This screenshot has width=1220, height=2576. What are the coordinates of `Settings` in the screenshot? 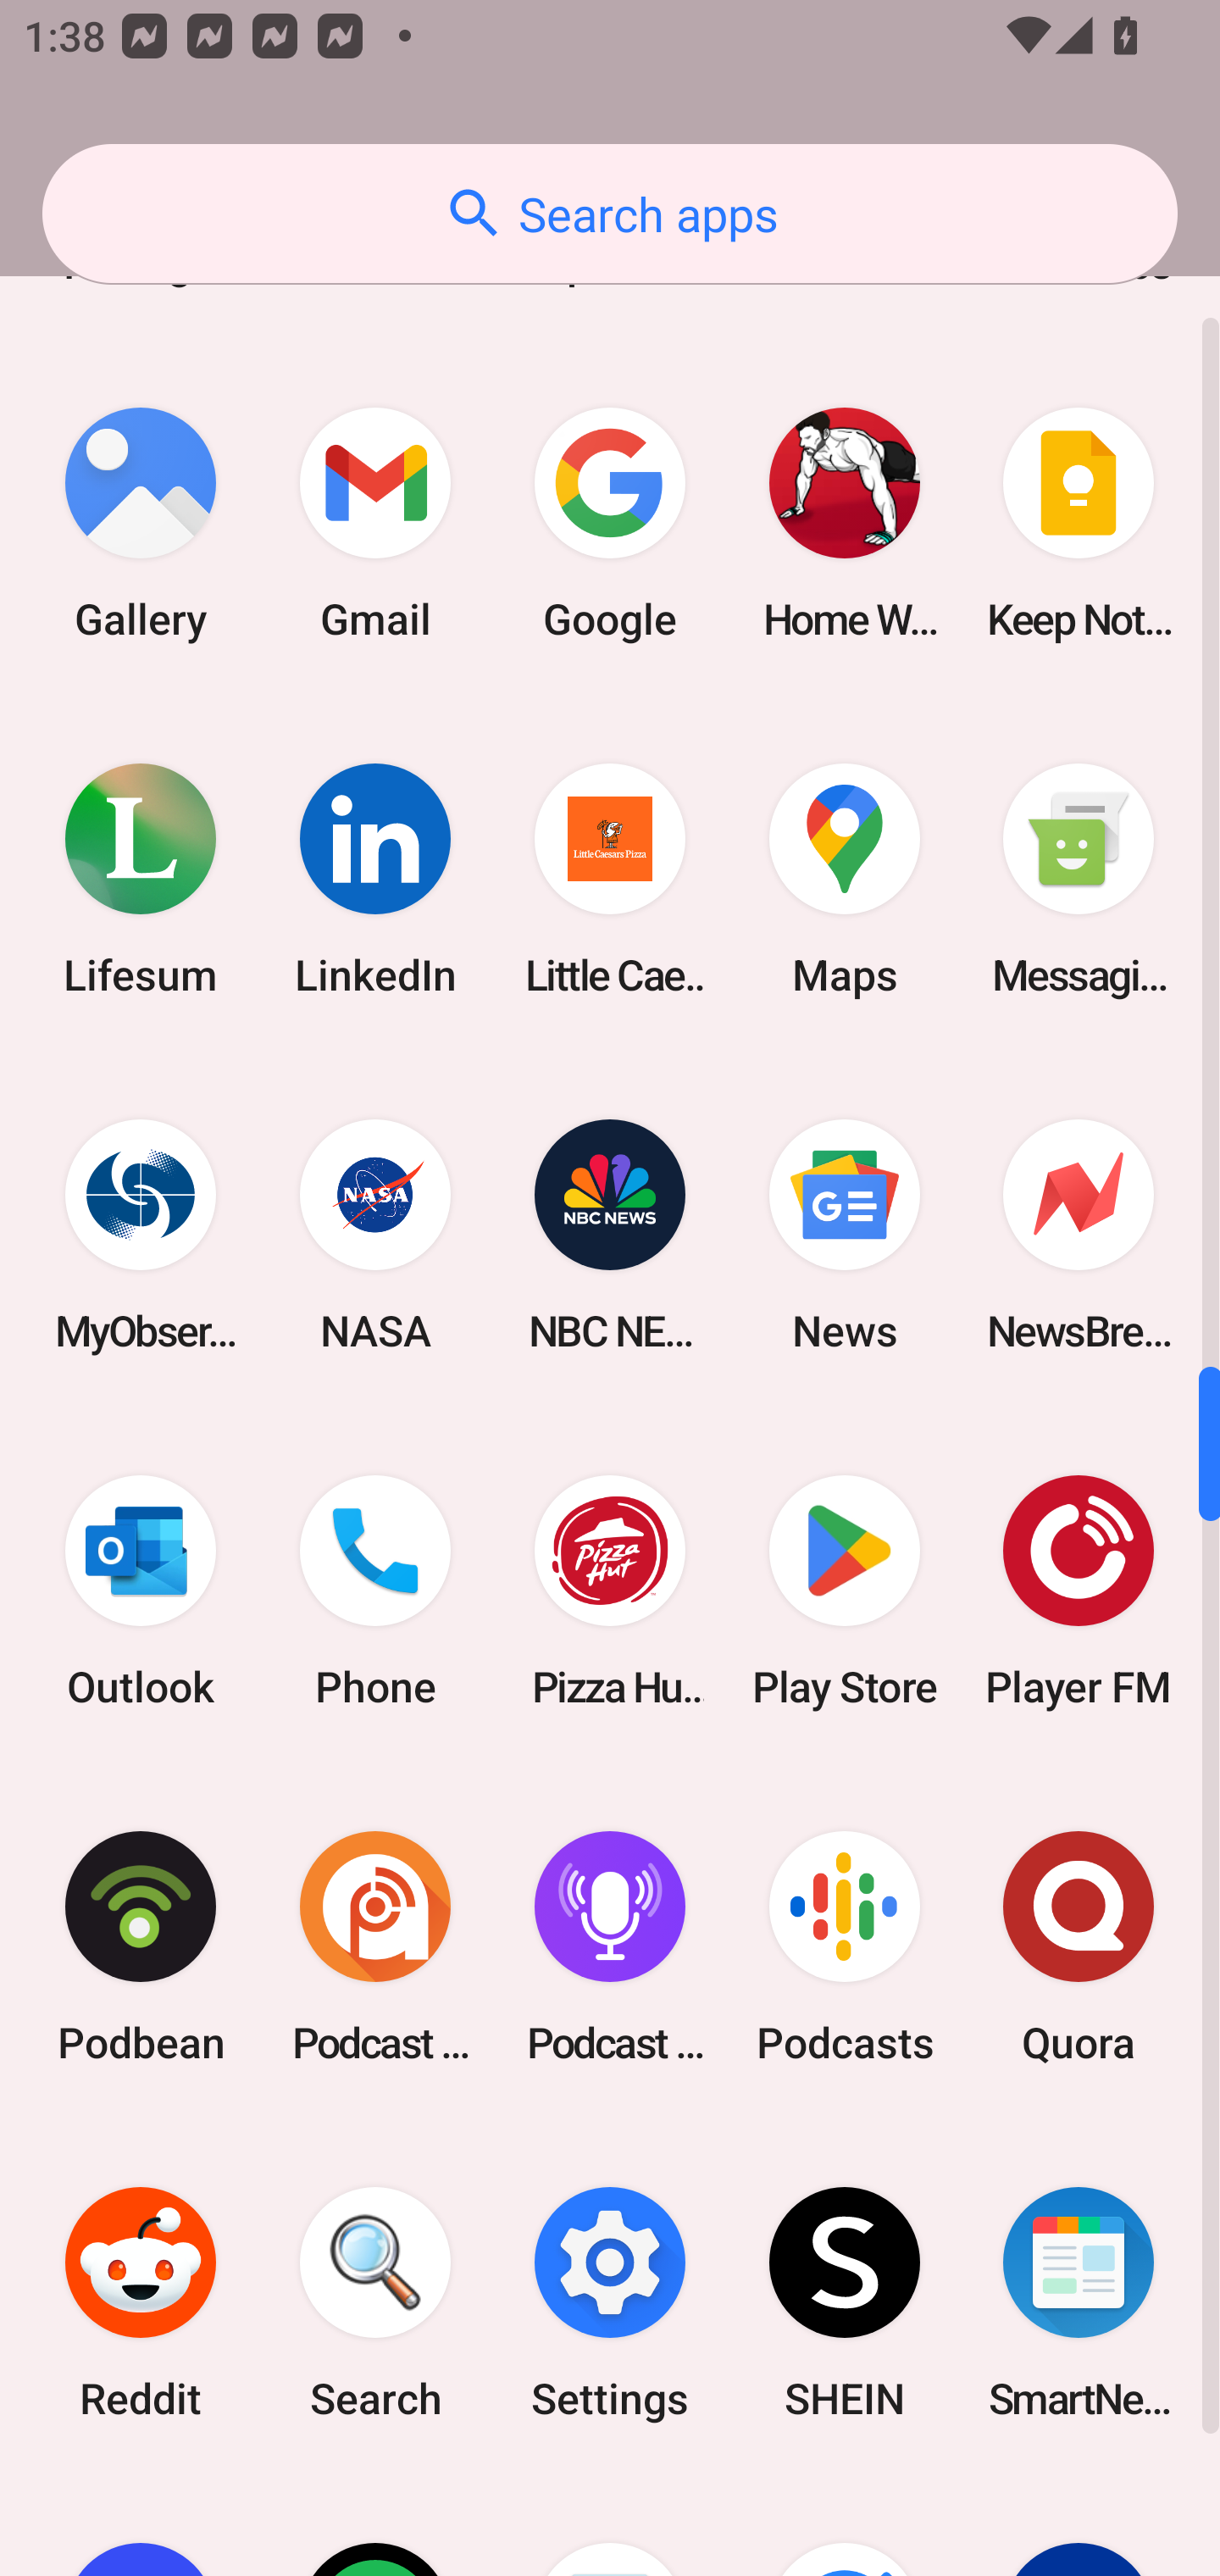 It's located at (610, 2303).